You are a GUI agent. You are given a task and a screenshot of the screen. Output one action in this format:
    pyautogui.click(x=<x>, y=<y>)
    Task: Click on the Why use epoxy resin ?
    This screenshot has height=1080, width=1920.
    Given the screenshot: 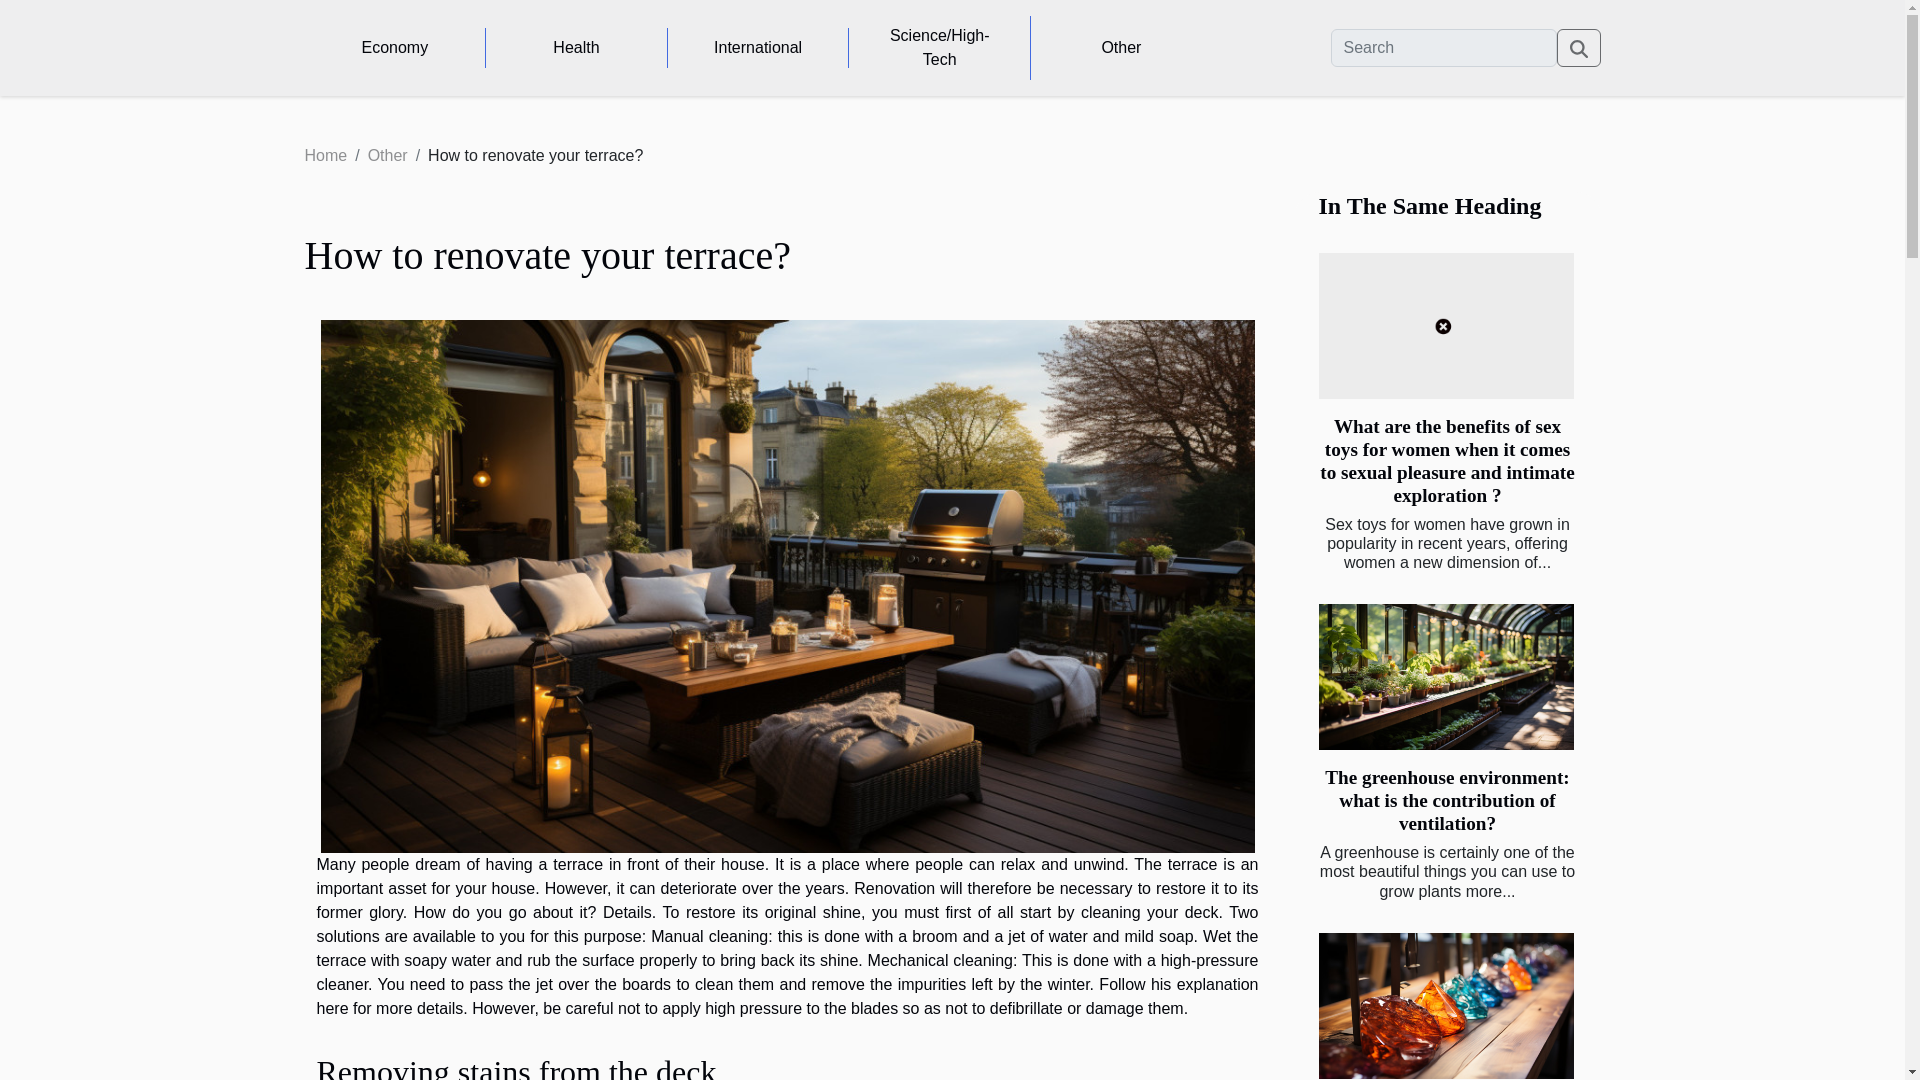 What is the action you would take?
    pyautogui.click(x=1444, y=1006)
    